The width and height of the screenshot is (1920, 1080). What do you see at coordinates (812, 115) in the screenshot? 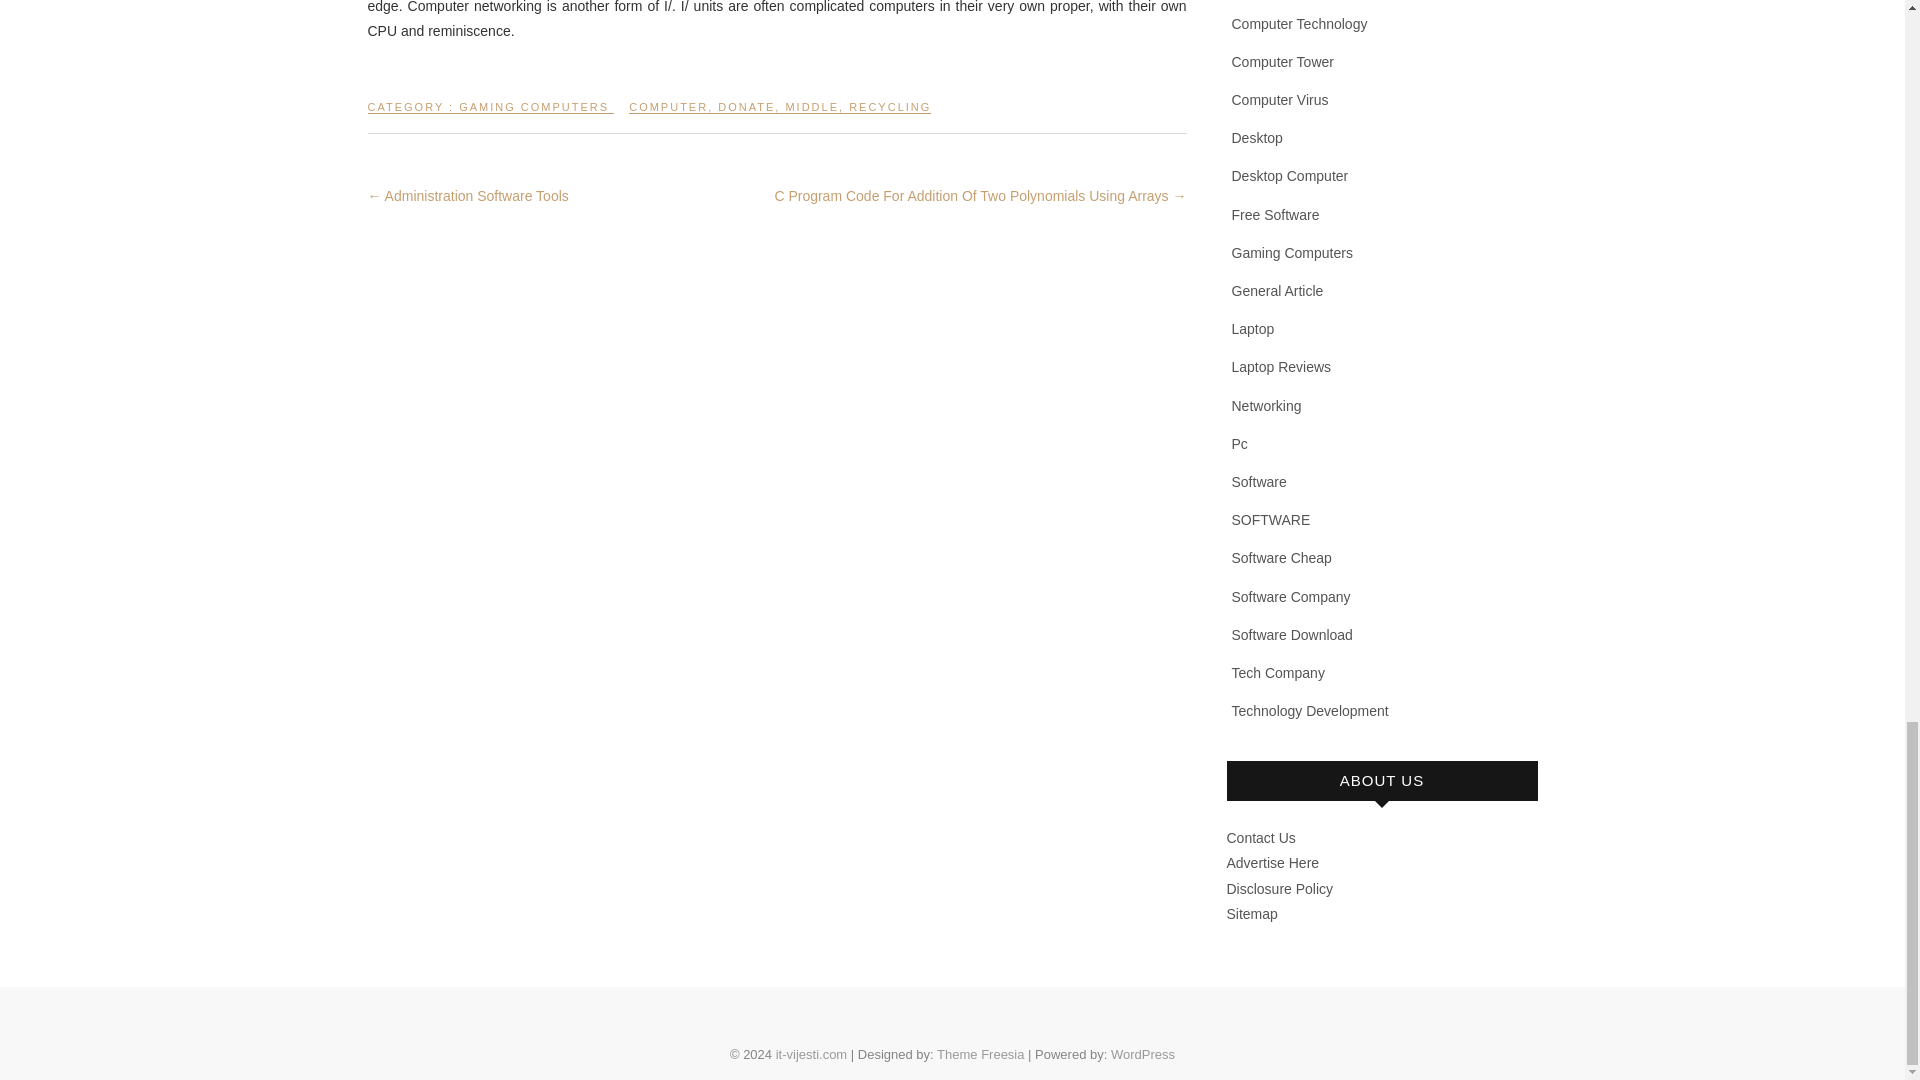
I see `MIDDLE` at bounding box center [812, 115].